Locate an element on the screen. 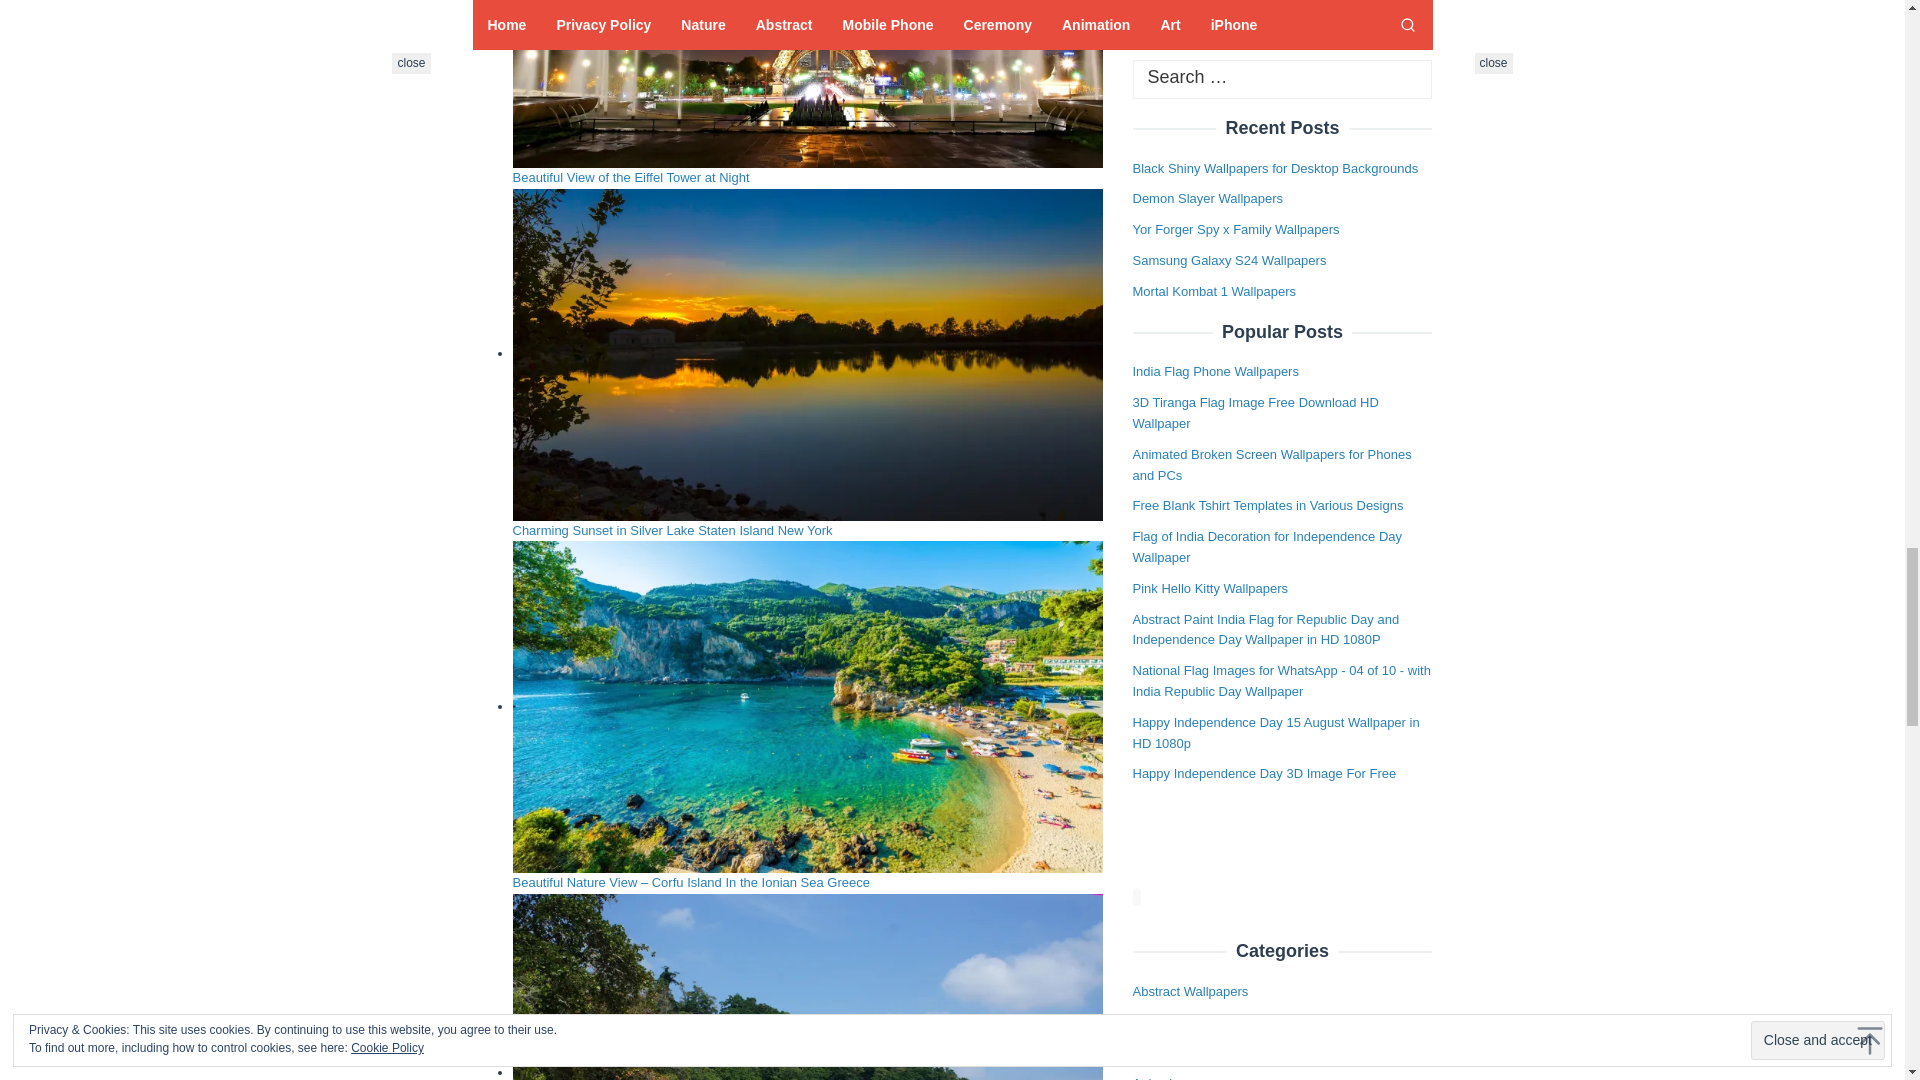 This screenshot has height=1080, width=1920. Charming Sunset in Silver Lake Staten Island New York is located at coordinates (672, 530).